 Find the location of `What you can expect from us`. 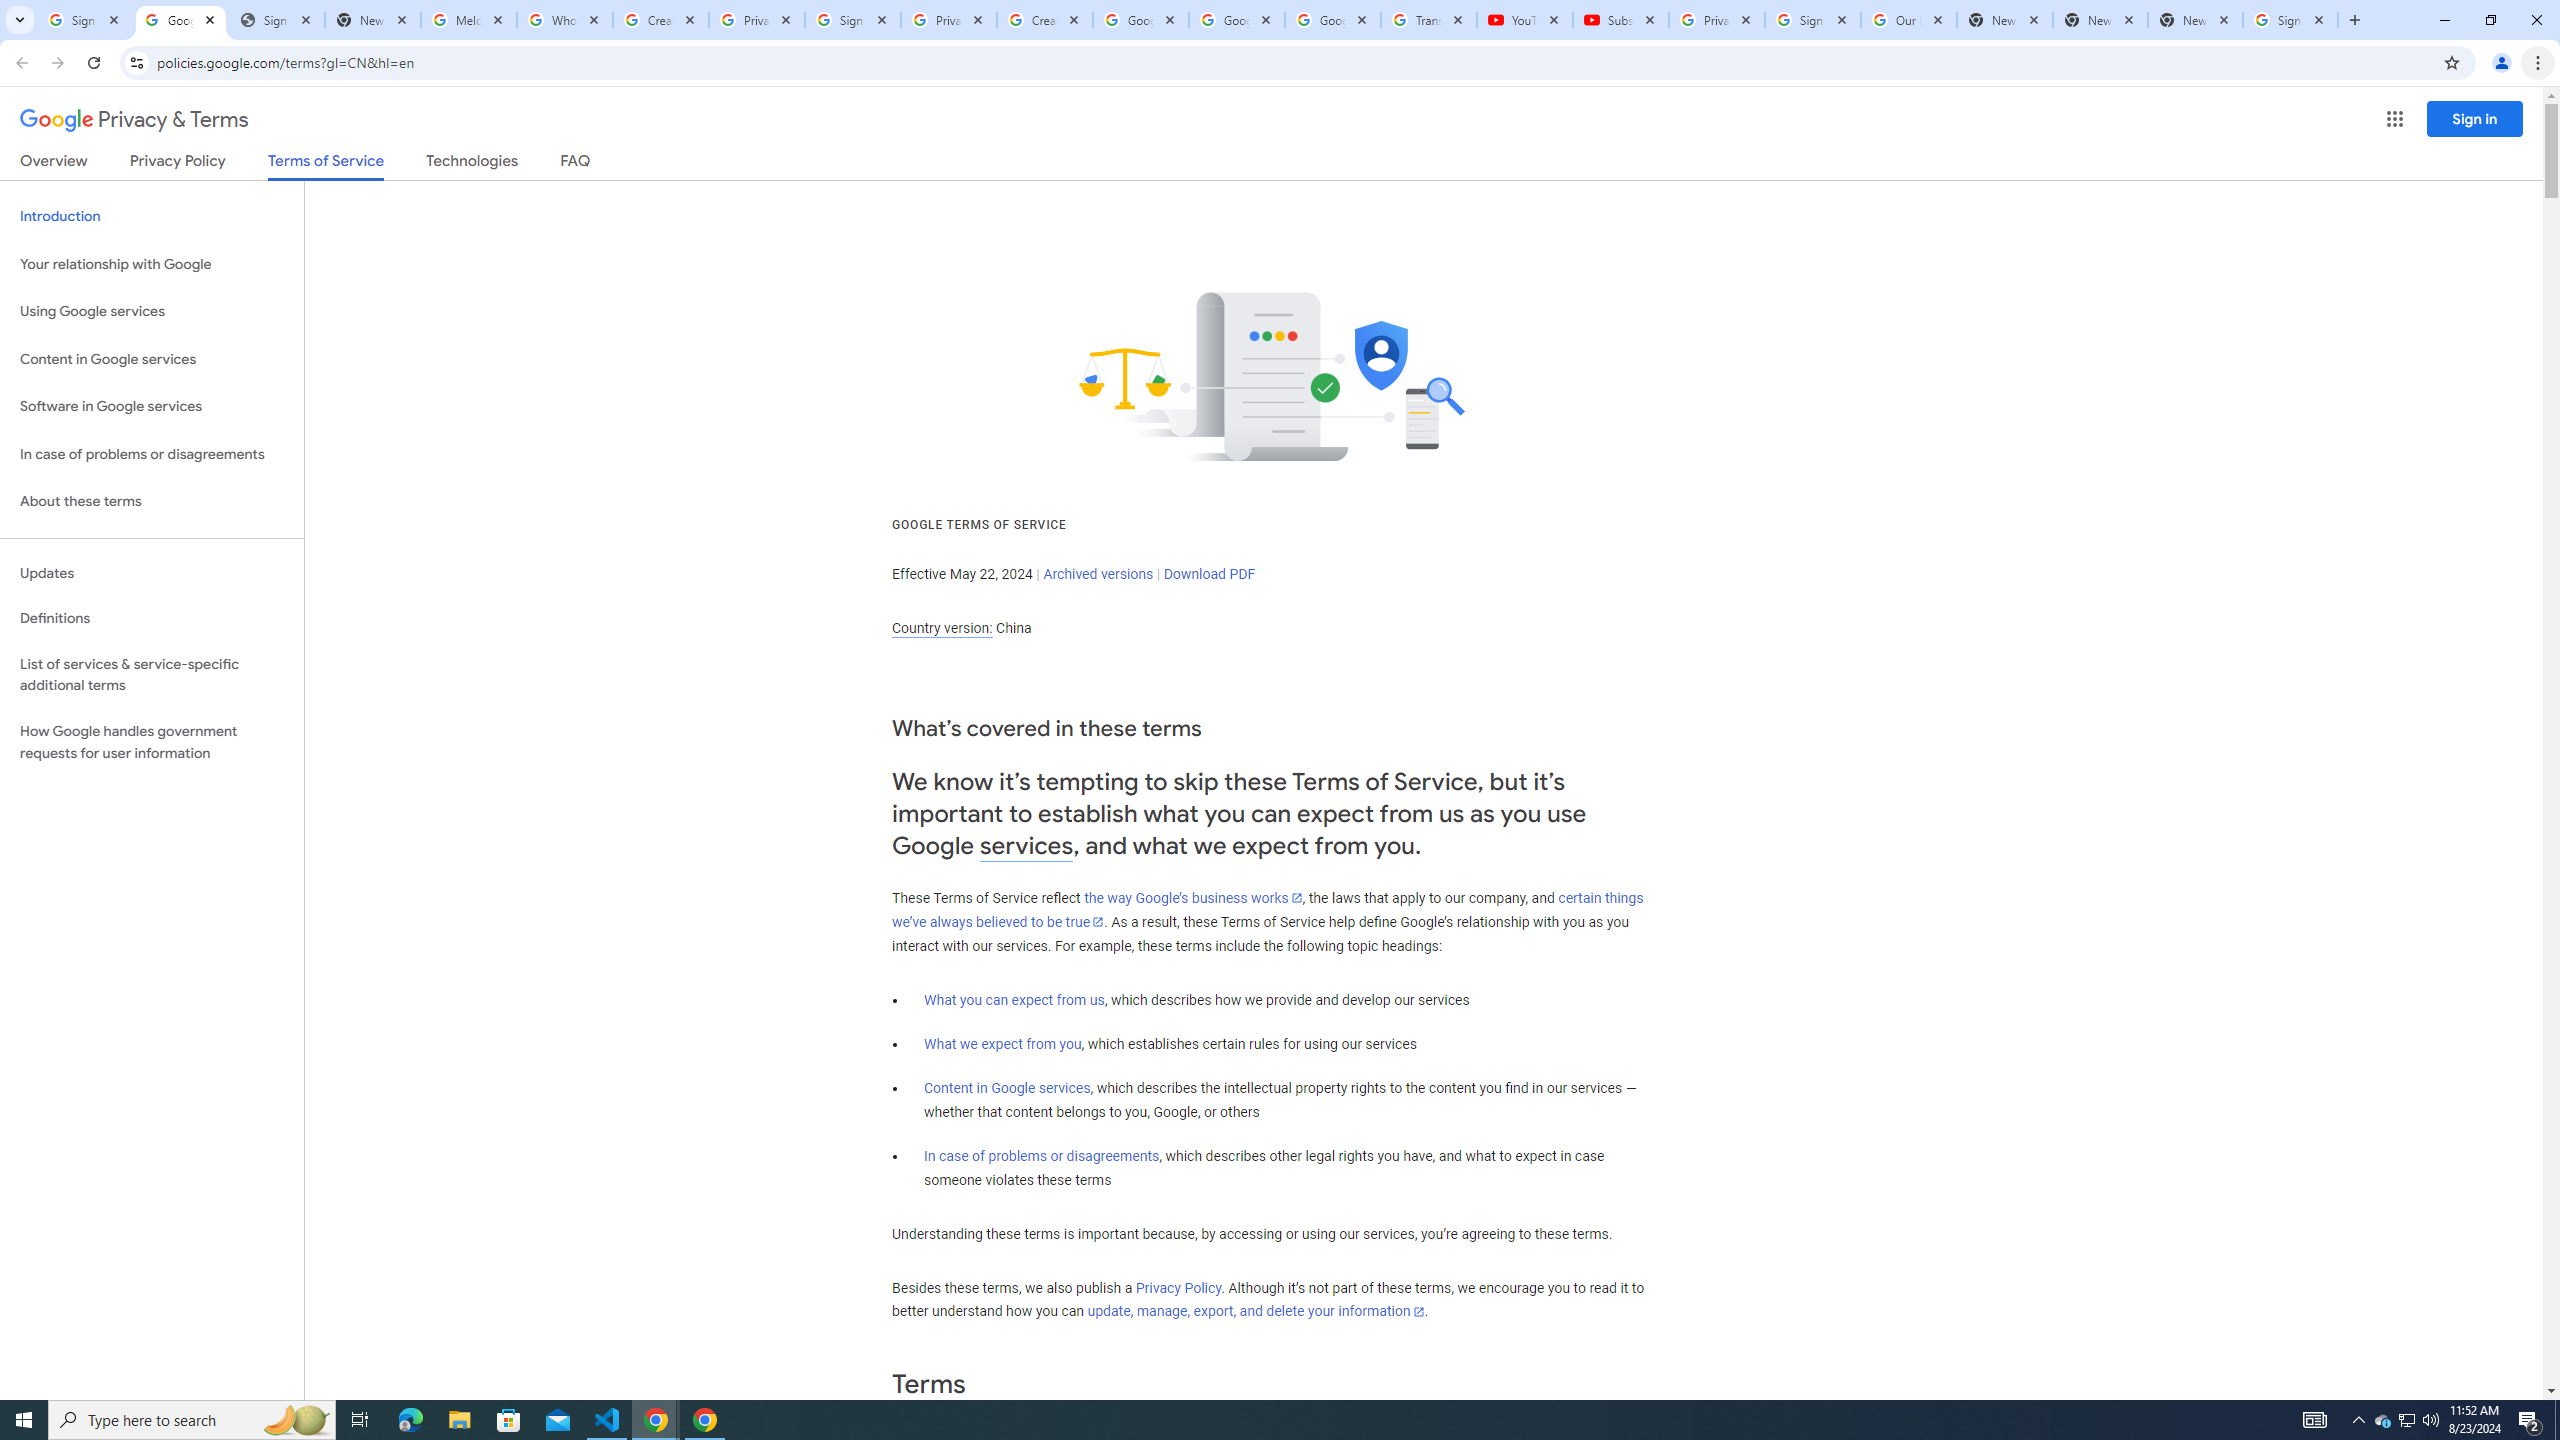

What you can expect from us is located at coordinates (1014, 1000).